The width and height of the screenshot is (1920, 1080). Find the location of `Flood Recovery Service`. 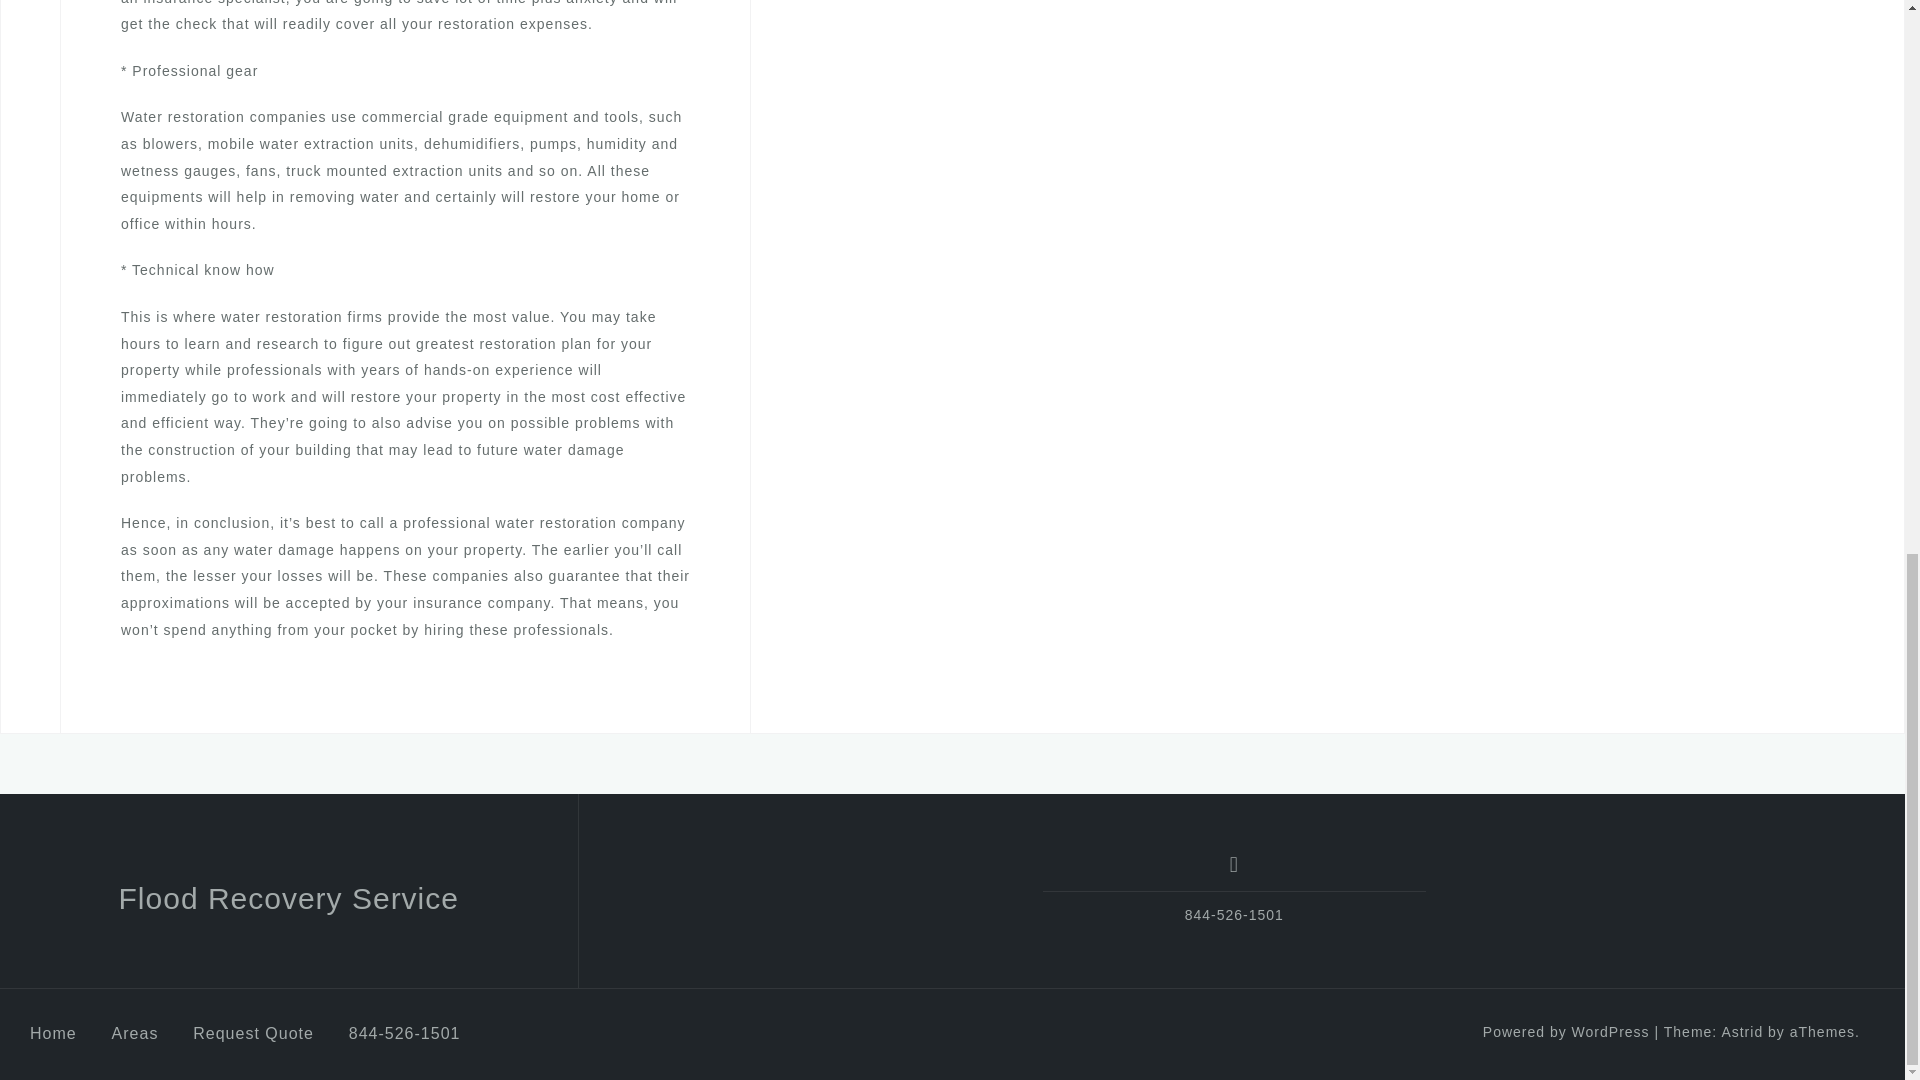

Flood Recovery Service is located at coordinates (288, 898).